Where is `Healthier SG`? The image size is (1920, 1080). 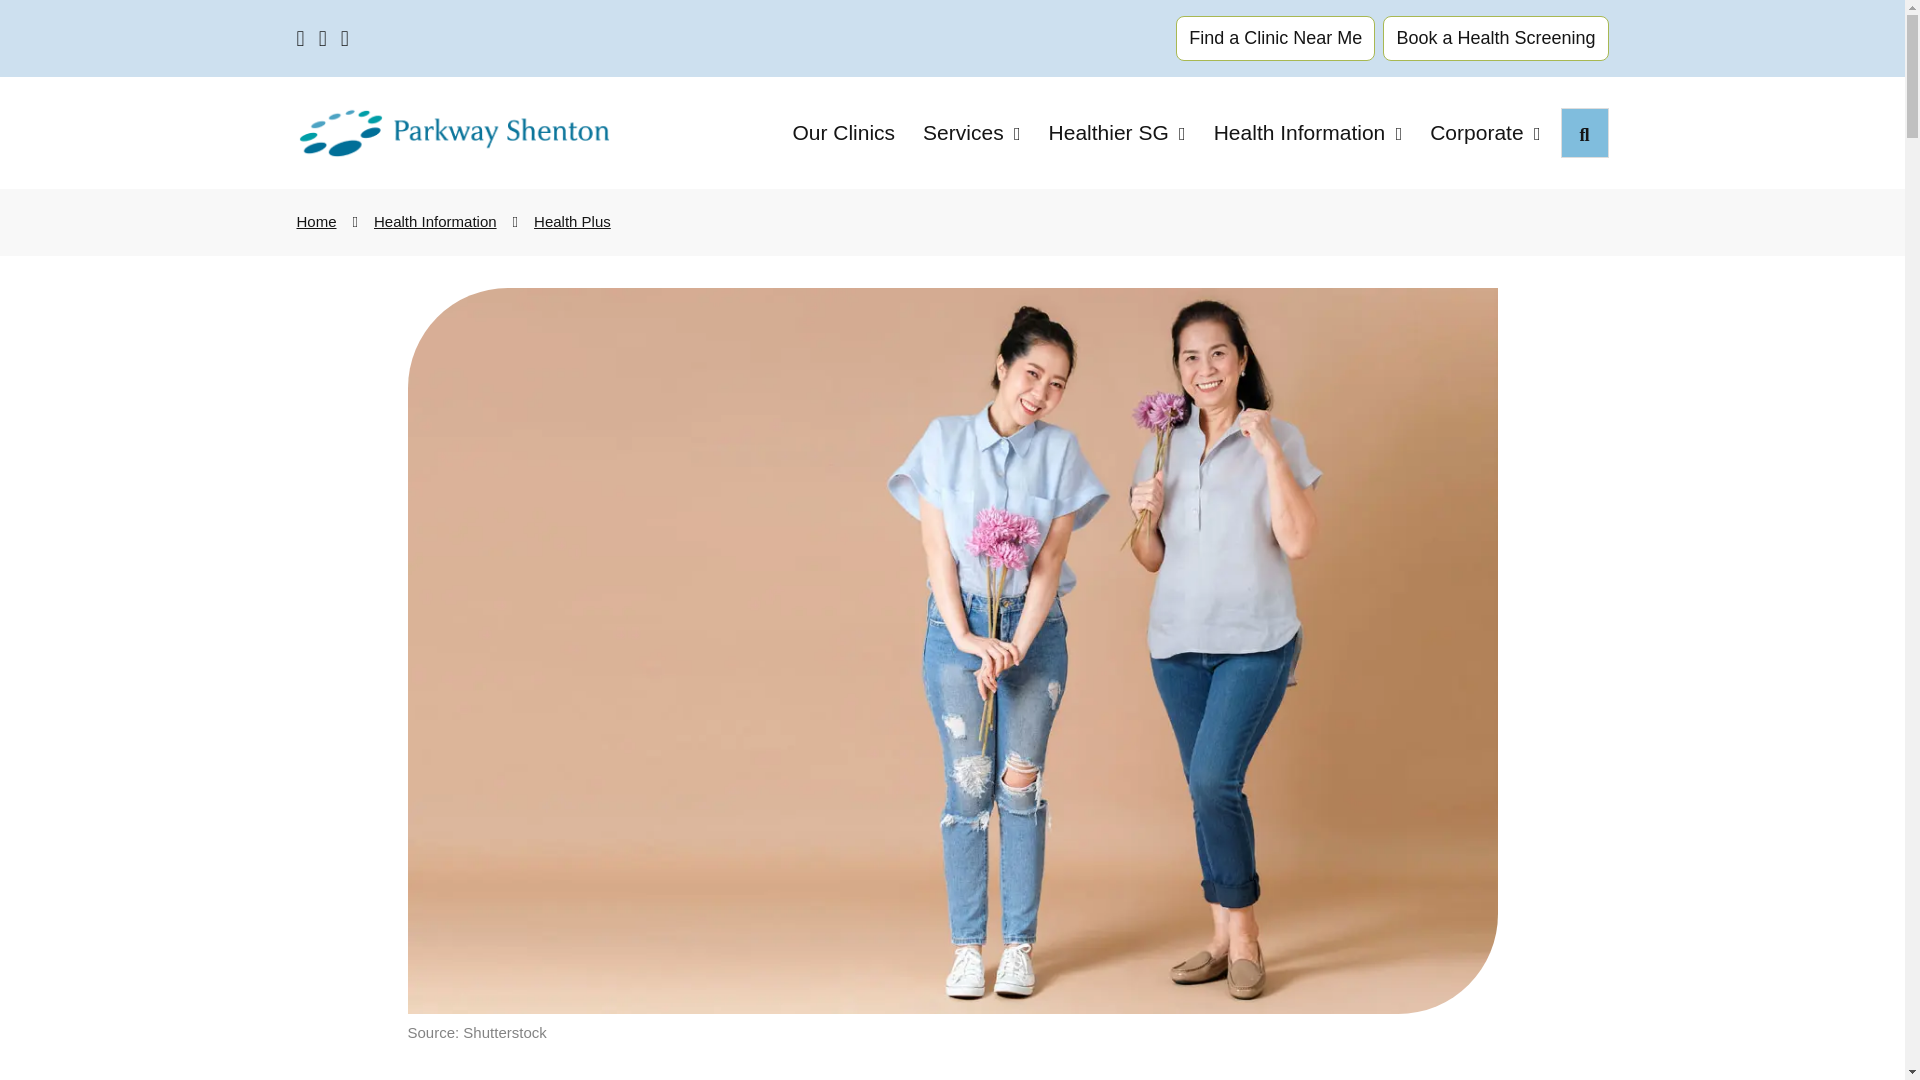
Healthier SG is located at coordinates (1117, 133).